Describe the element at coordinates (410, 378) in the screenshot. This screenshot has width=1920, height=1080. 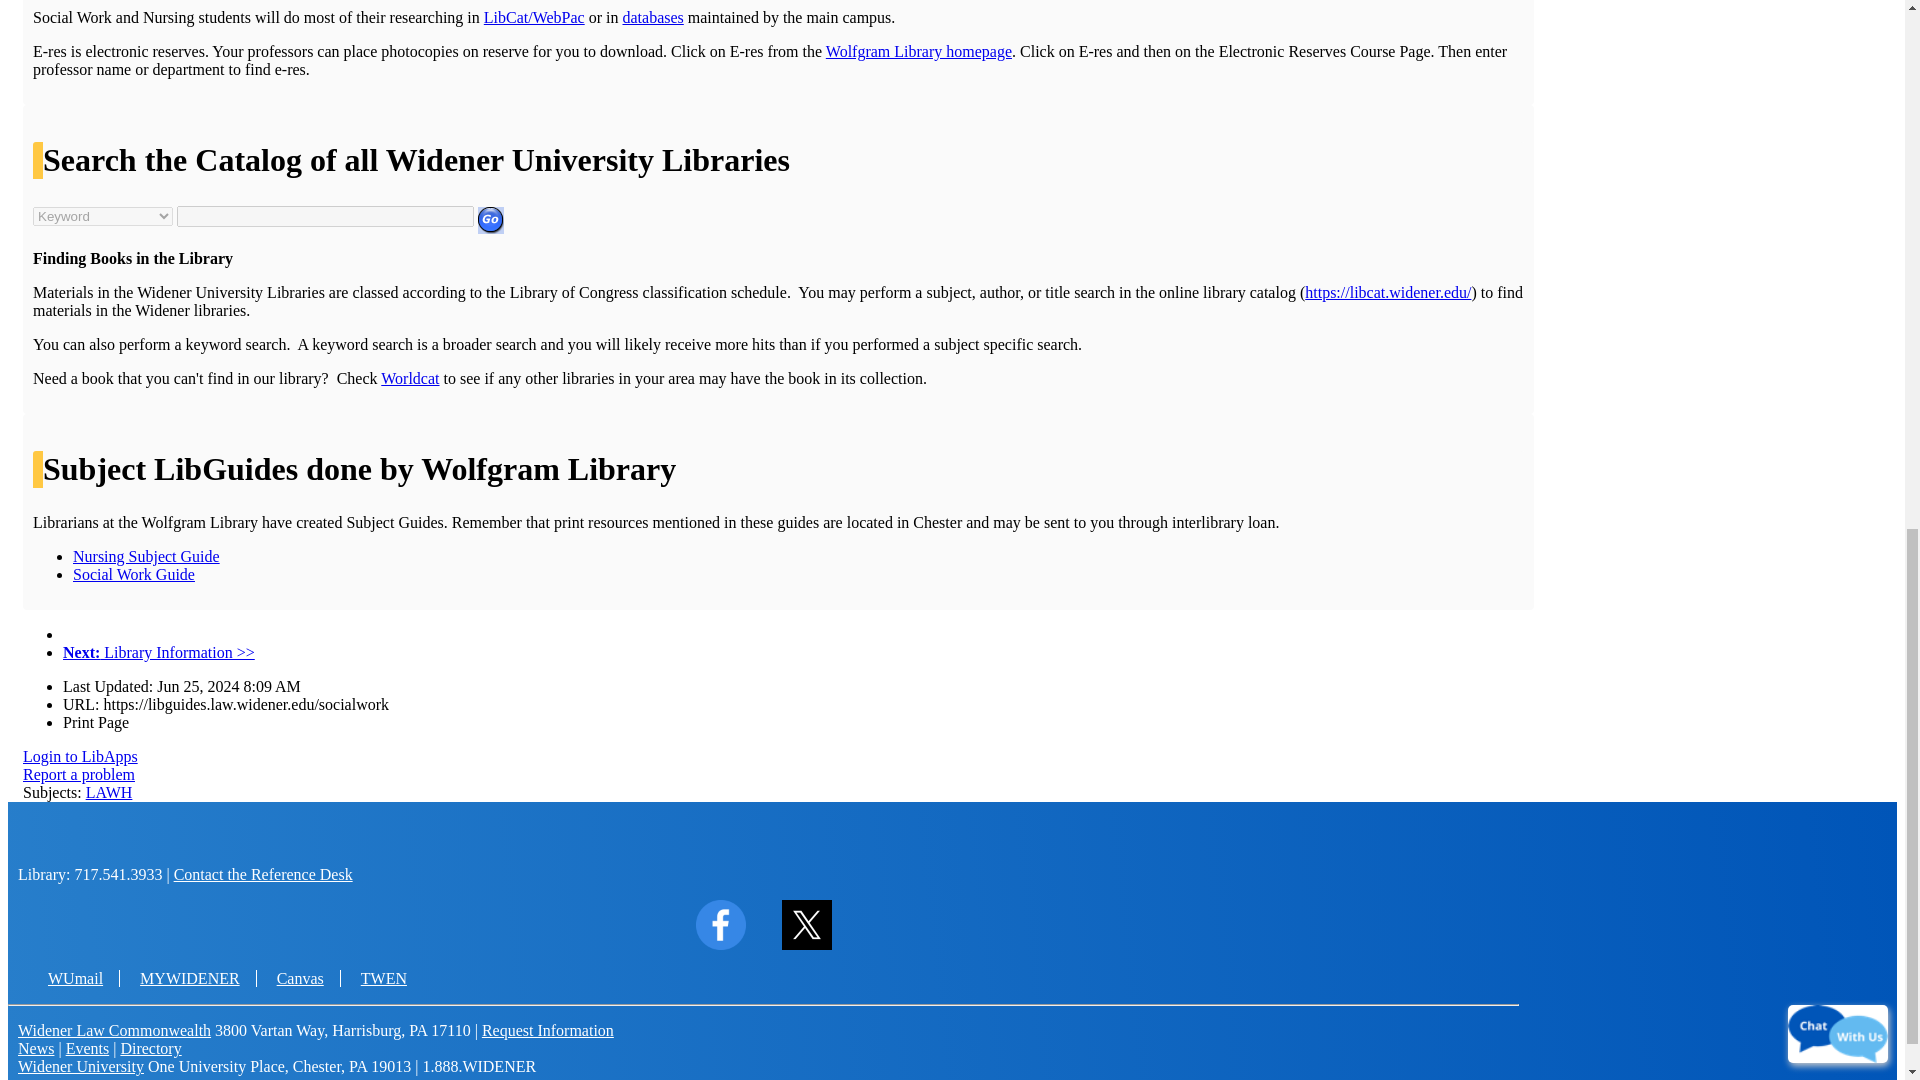
I see `Worldcat` at that location.